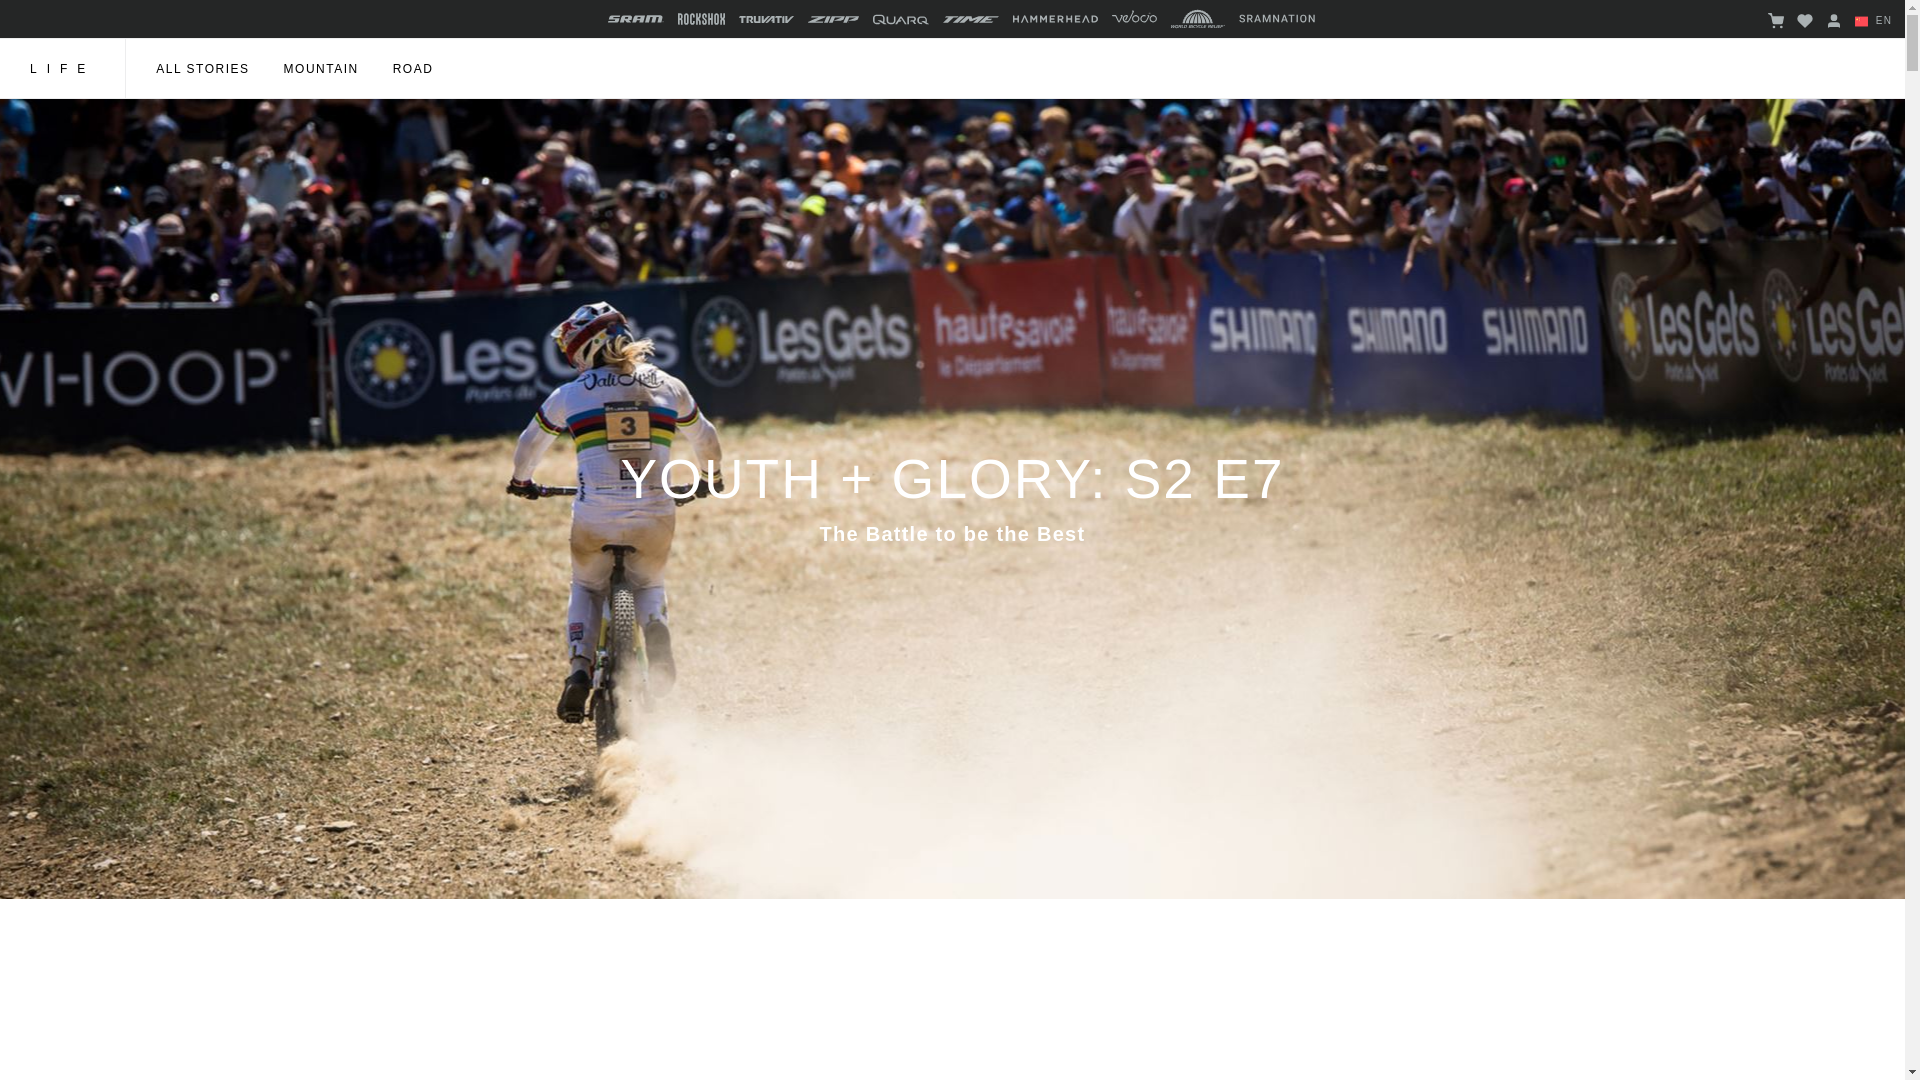  I want to click on Sramnation, so click(1276, 24).